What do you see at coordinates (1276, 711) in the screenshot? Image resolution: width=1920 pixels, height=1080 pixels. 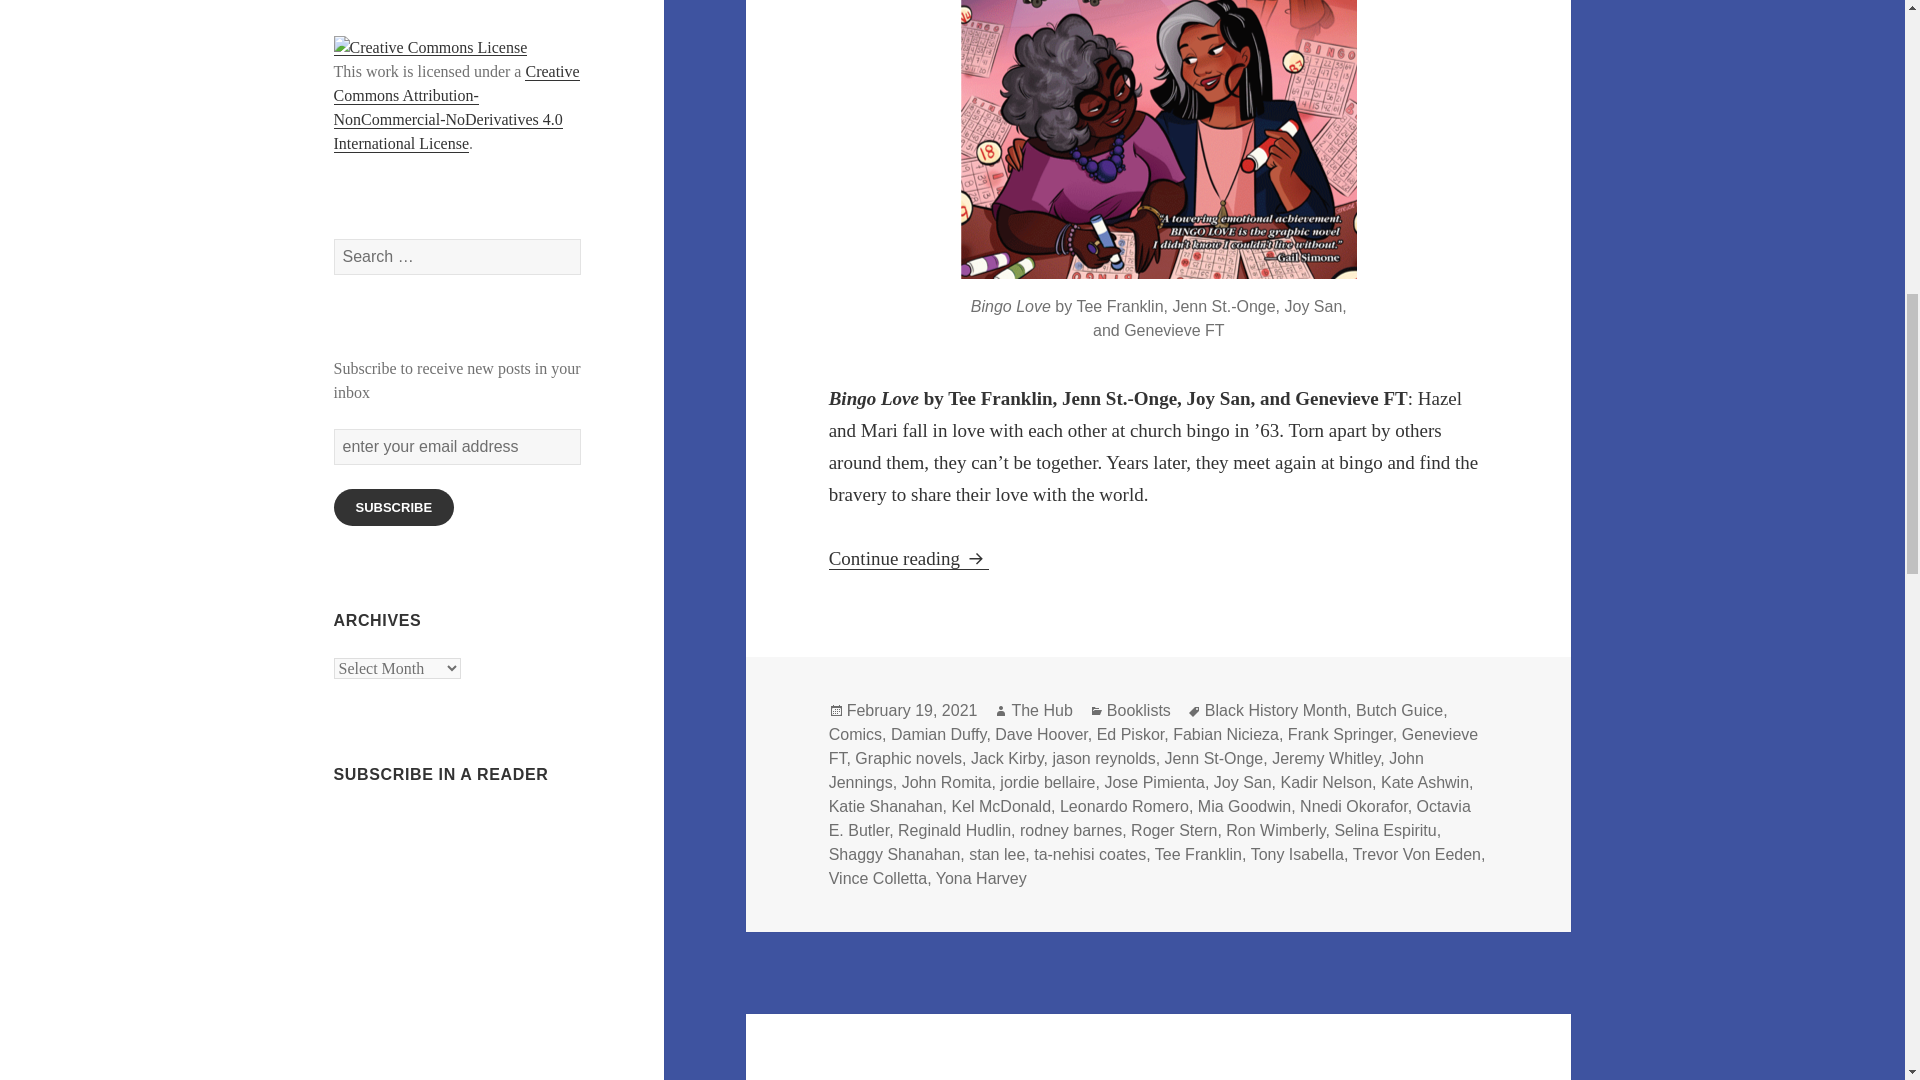 I see `Black History Month` at bounding box center [1276, 711].